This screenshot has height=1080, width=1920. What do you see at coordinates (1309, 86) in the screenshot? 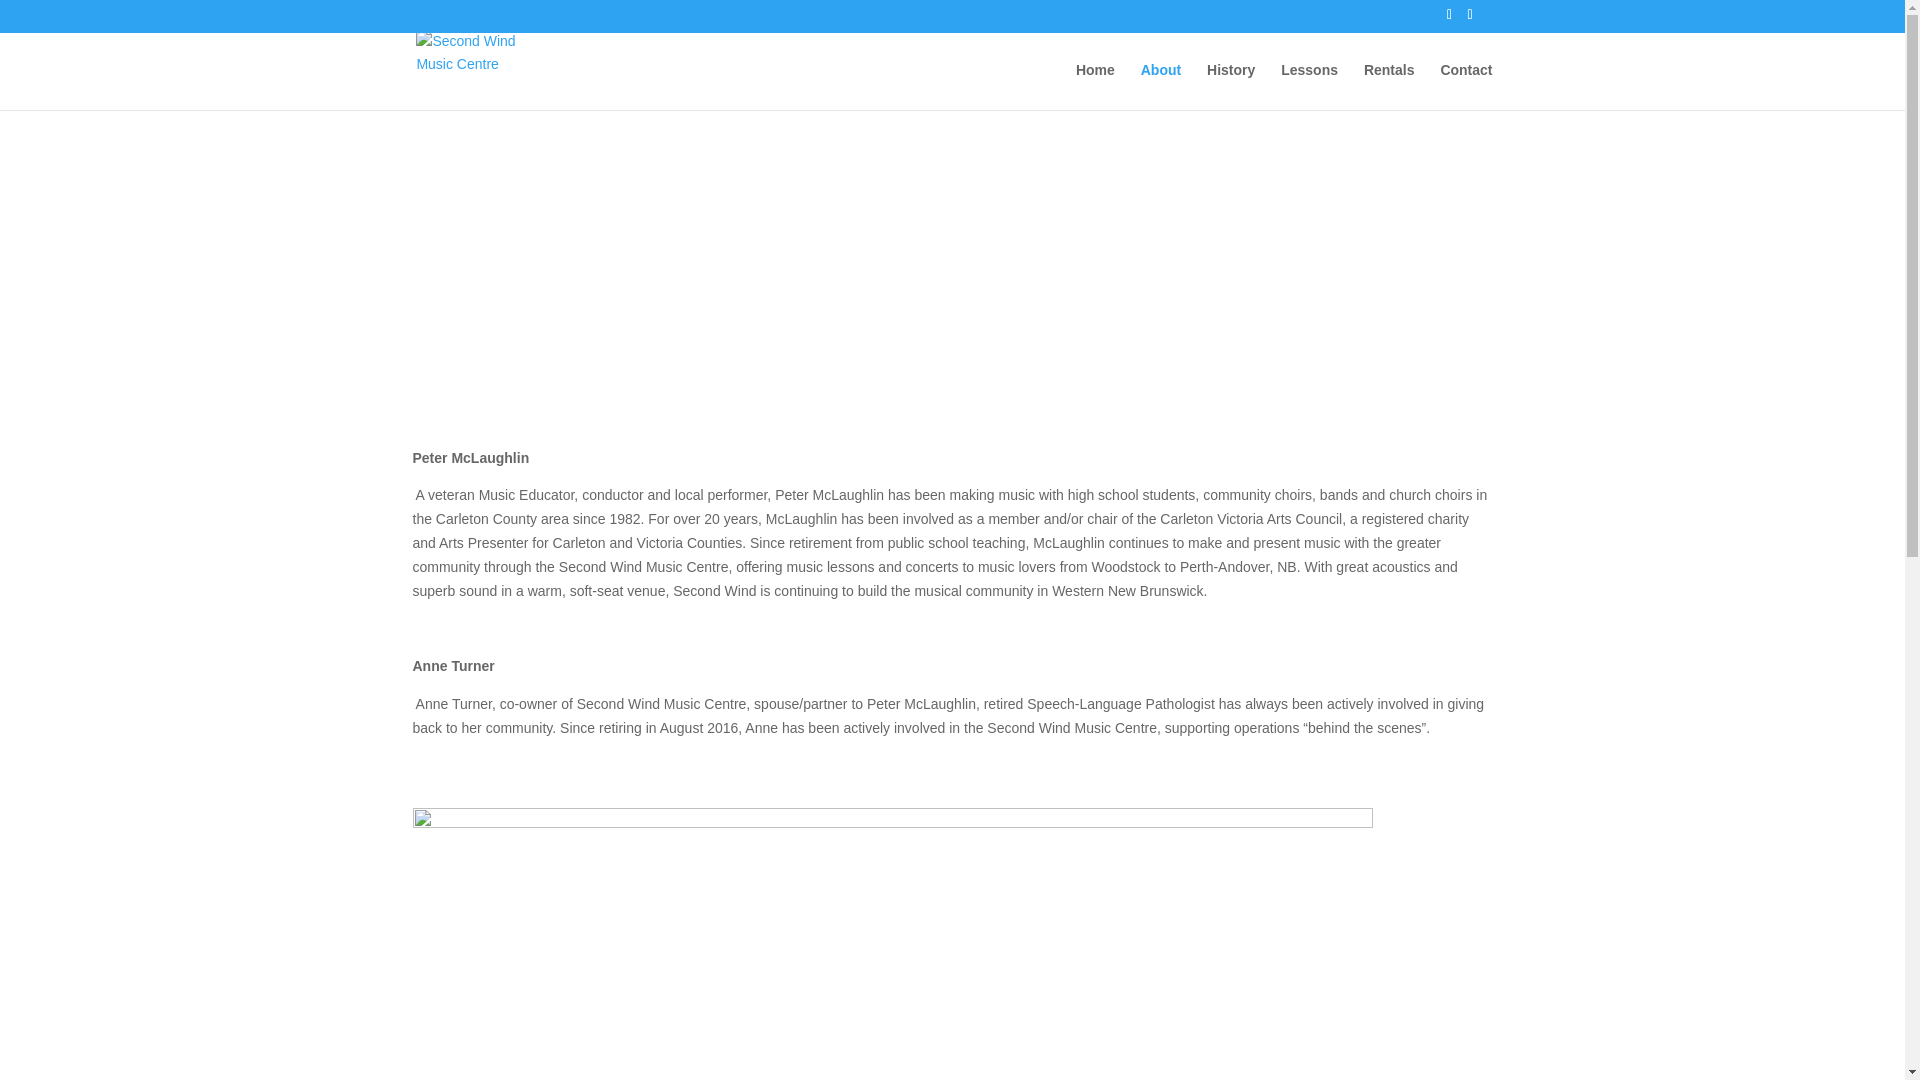
I see `Lessons` at bounding box center [1309, 86].